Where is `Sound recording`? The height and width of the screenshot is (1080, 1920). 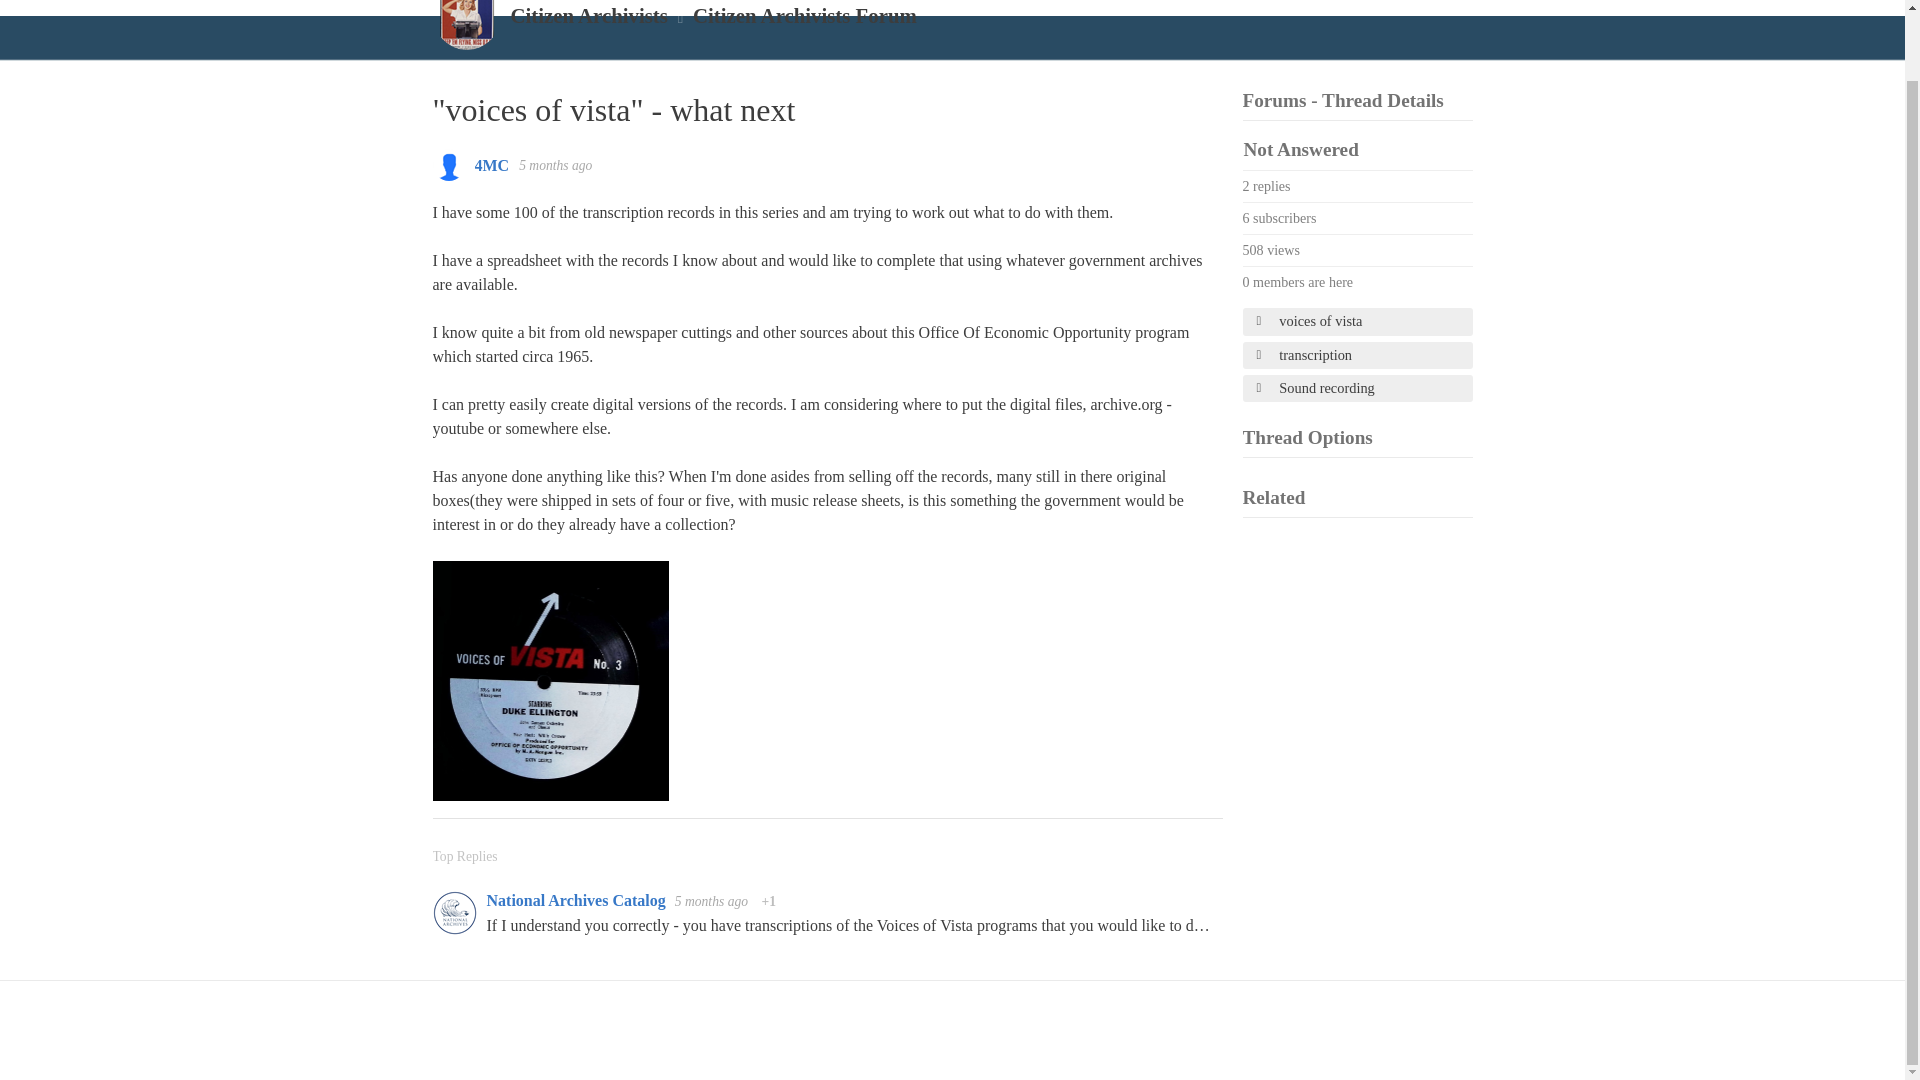
Sound recording is located at coordinates (1357, 388).